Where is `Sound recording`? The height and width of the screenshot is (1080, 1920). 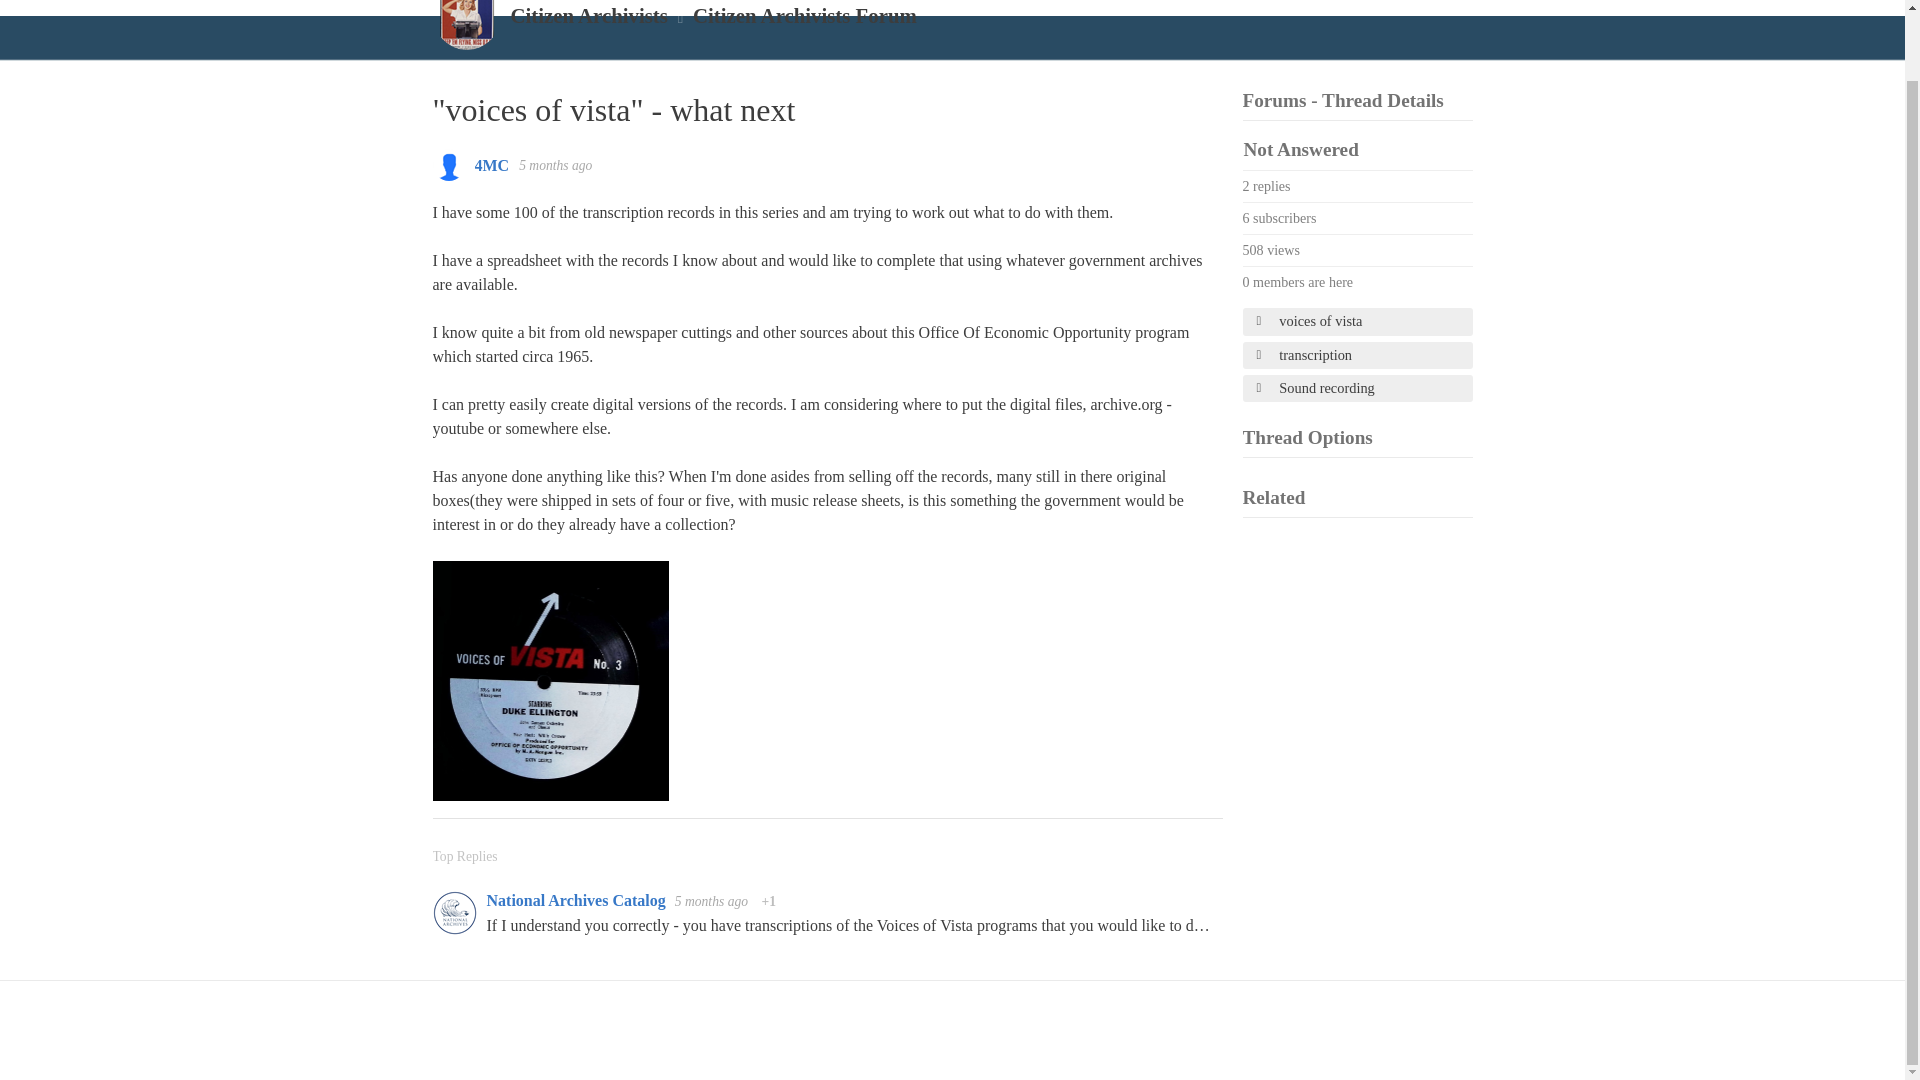
Sound recording is located at coordinates (1357, 388).